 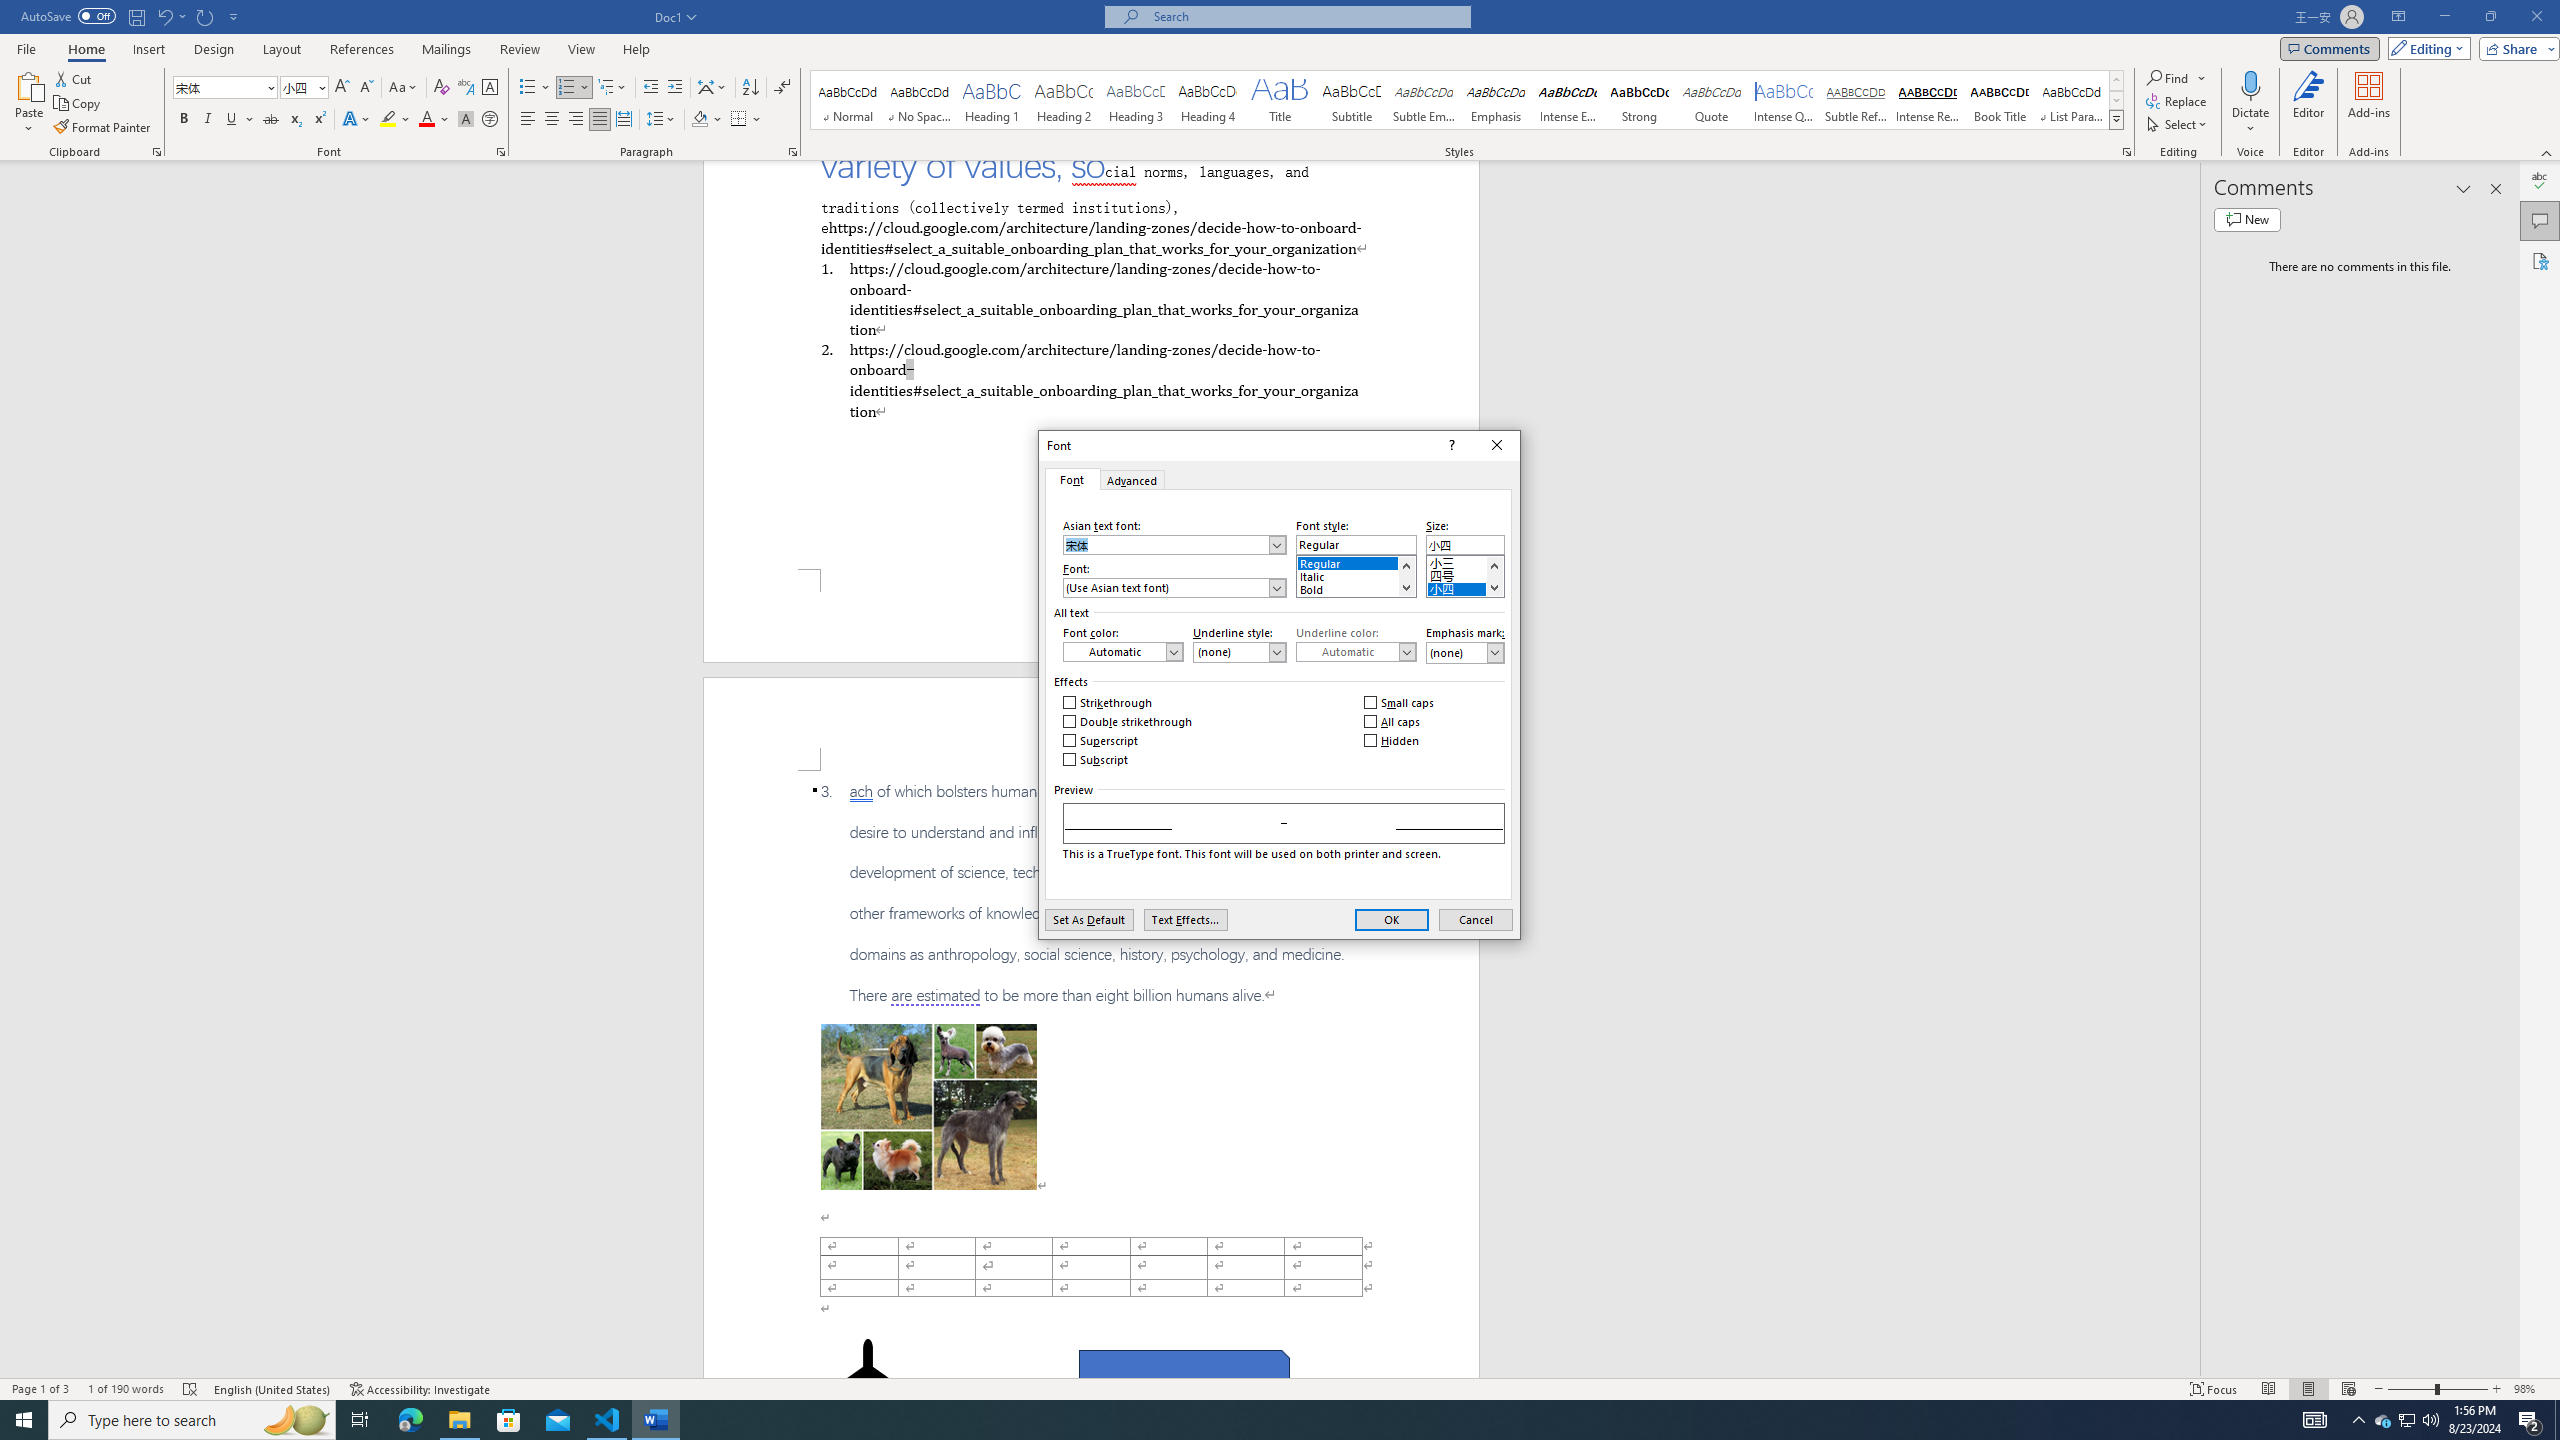 I want to click on References, so click(x=362, y=49).